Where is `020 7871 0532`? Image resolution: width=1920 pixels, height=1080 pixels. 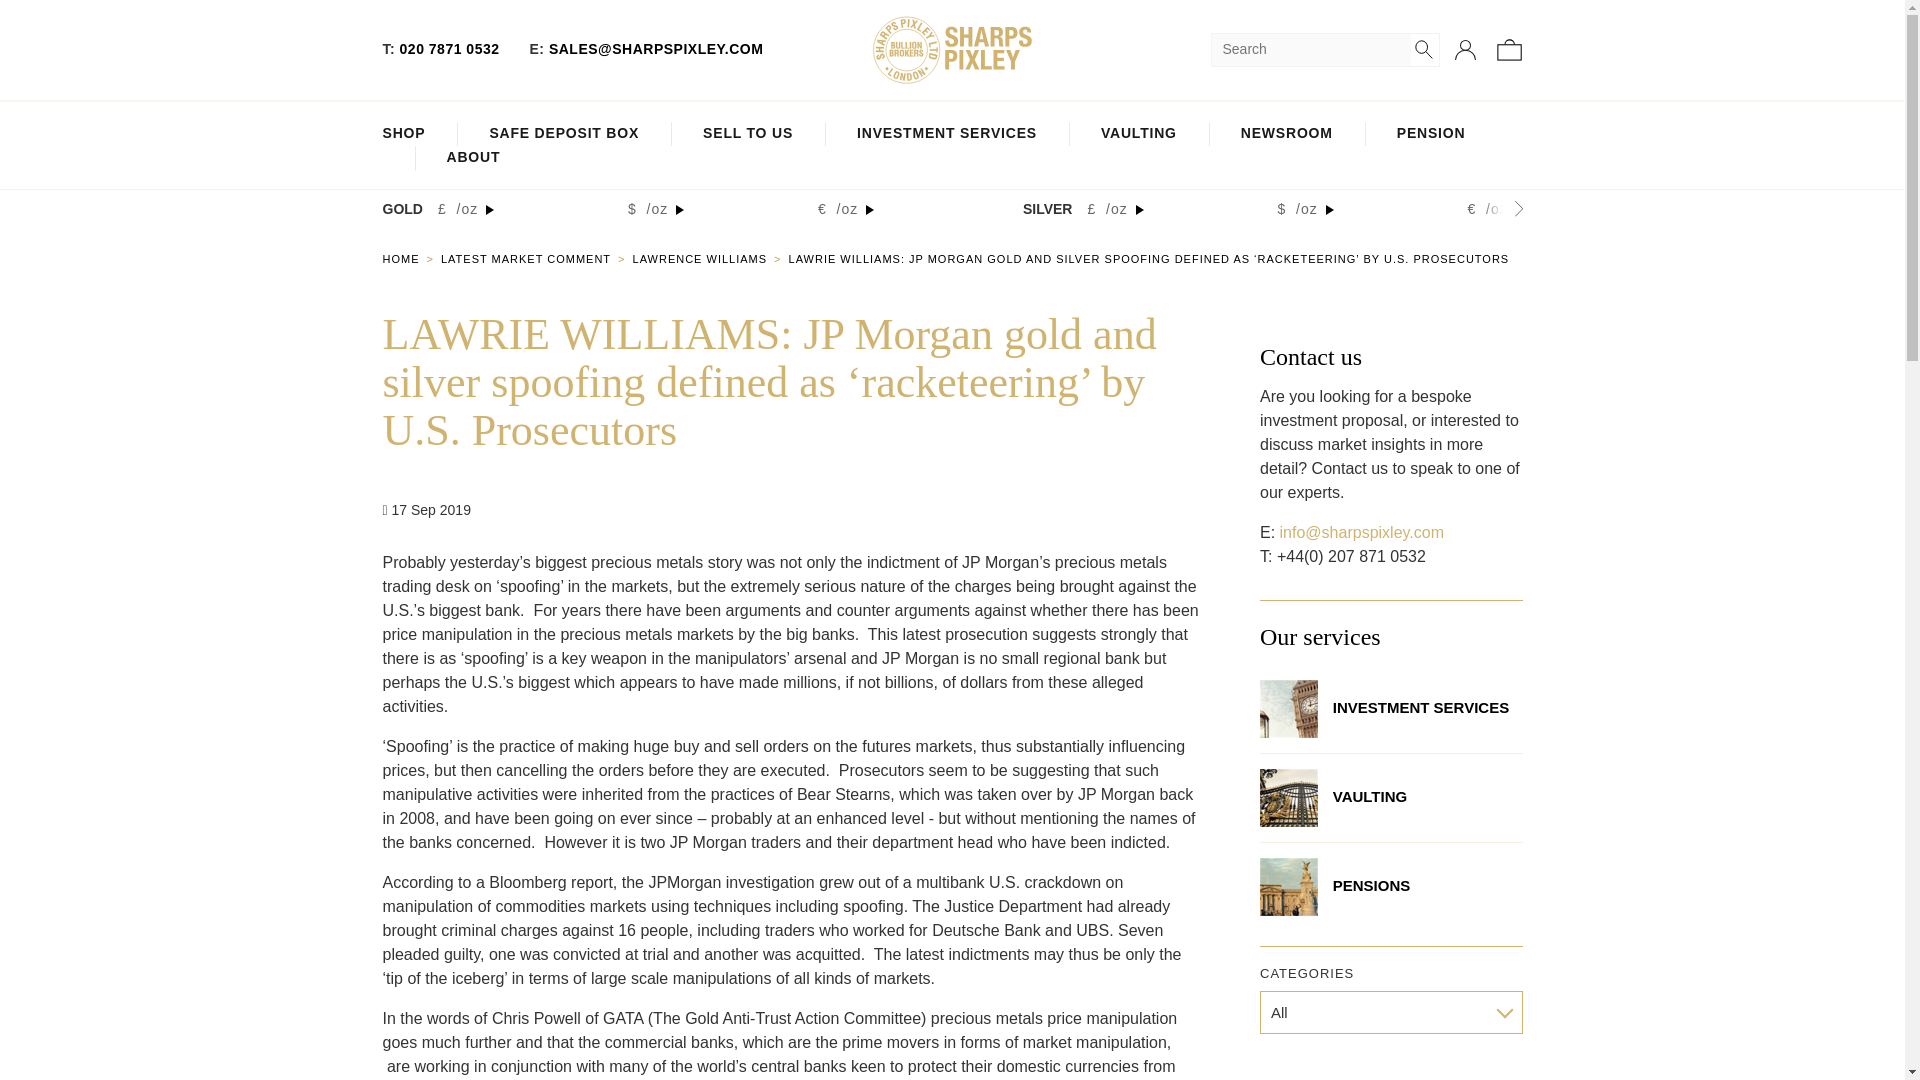
020 7871 0532 is located at coordinates (449, 49).